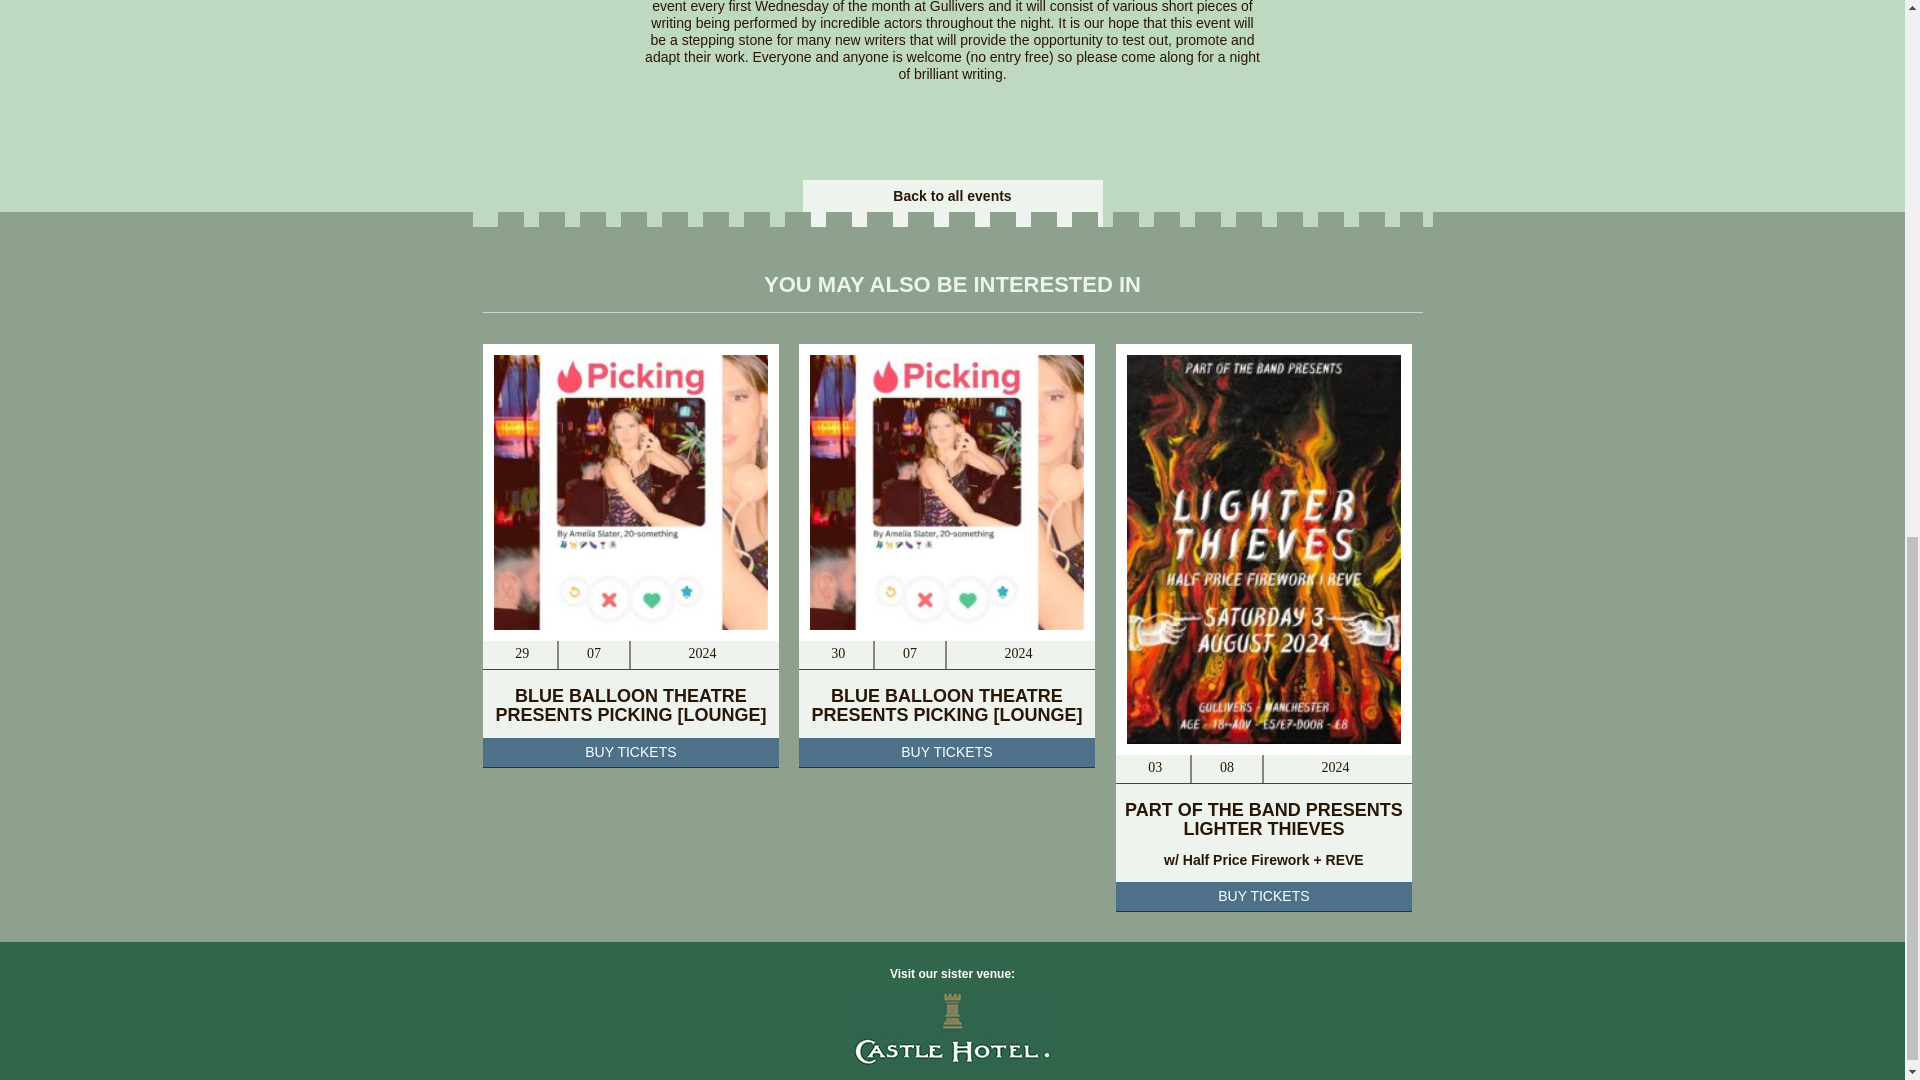  Describe the element at coordinates (1264, 820) in the screenshot. I see `PART OF THE BAND PRESENTS LIGHTER THIEVES` at that location.